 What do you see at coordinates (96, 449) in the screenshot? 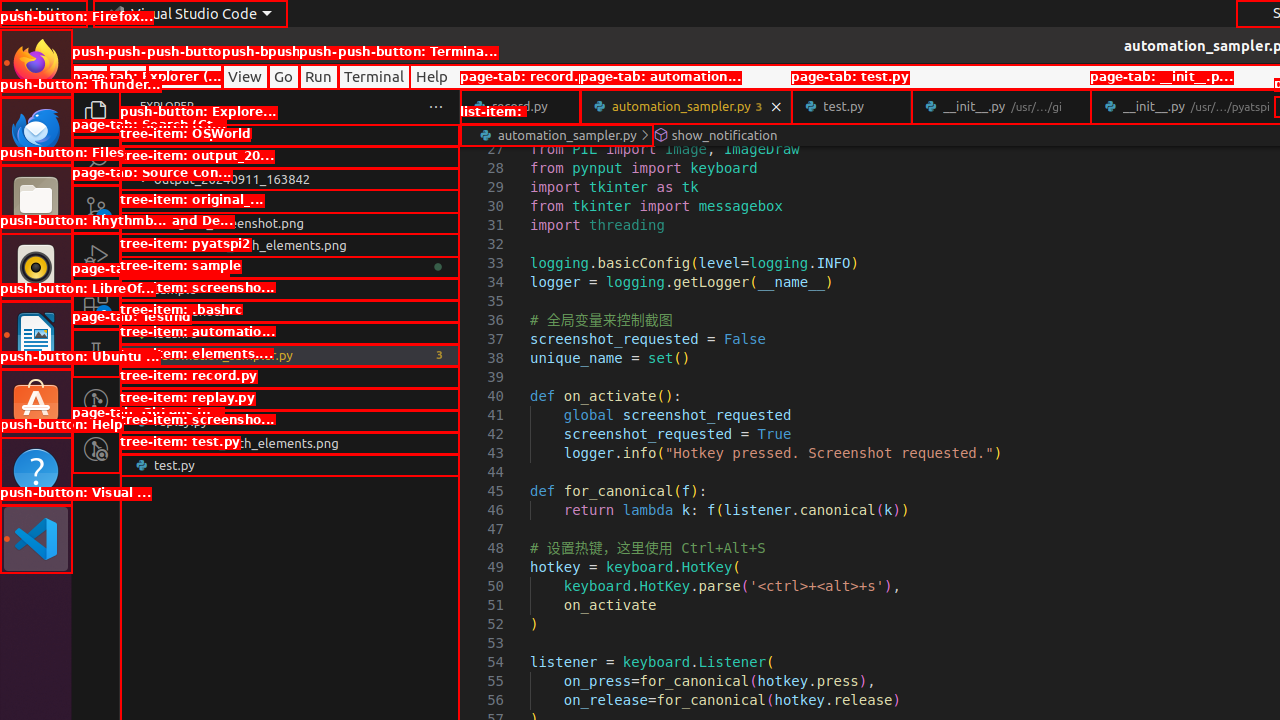
I see `GitLens Inspect` at bounding box center [96, 449].